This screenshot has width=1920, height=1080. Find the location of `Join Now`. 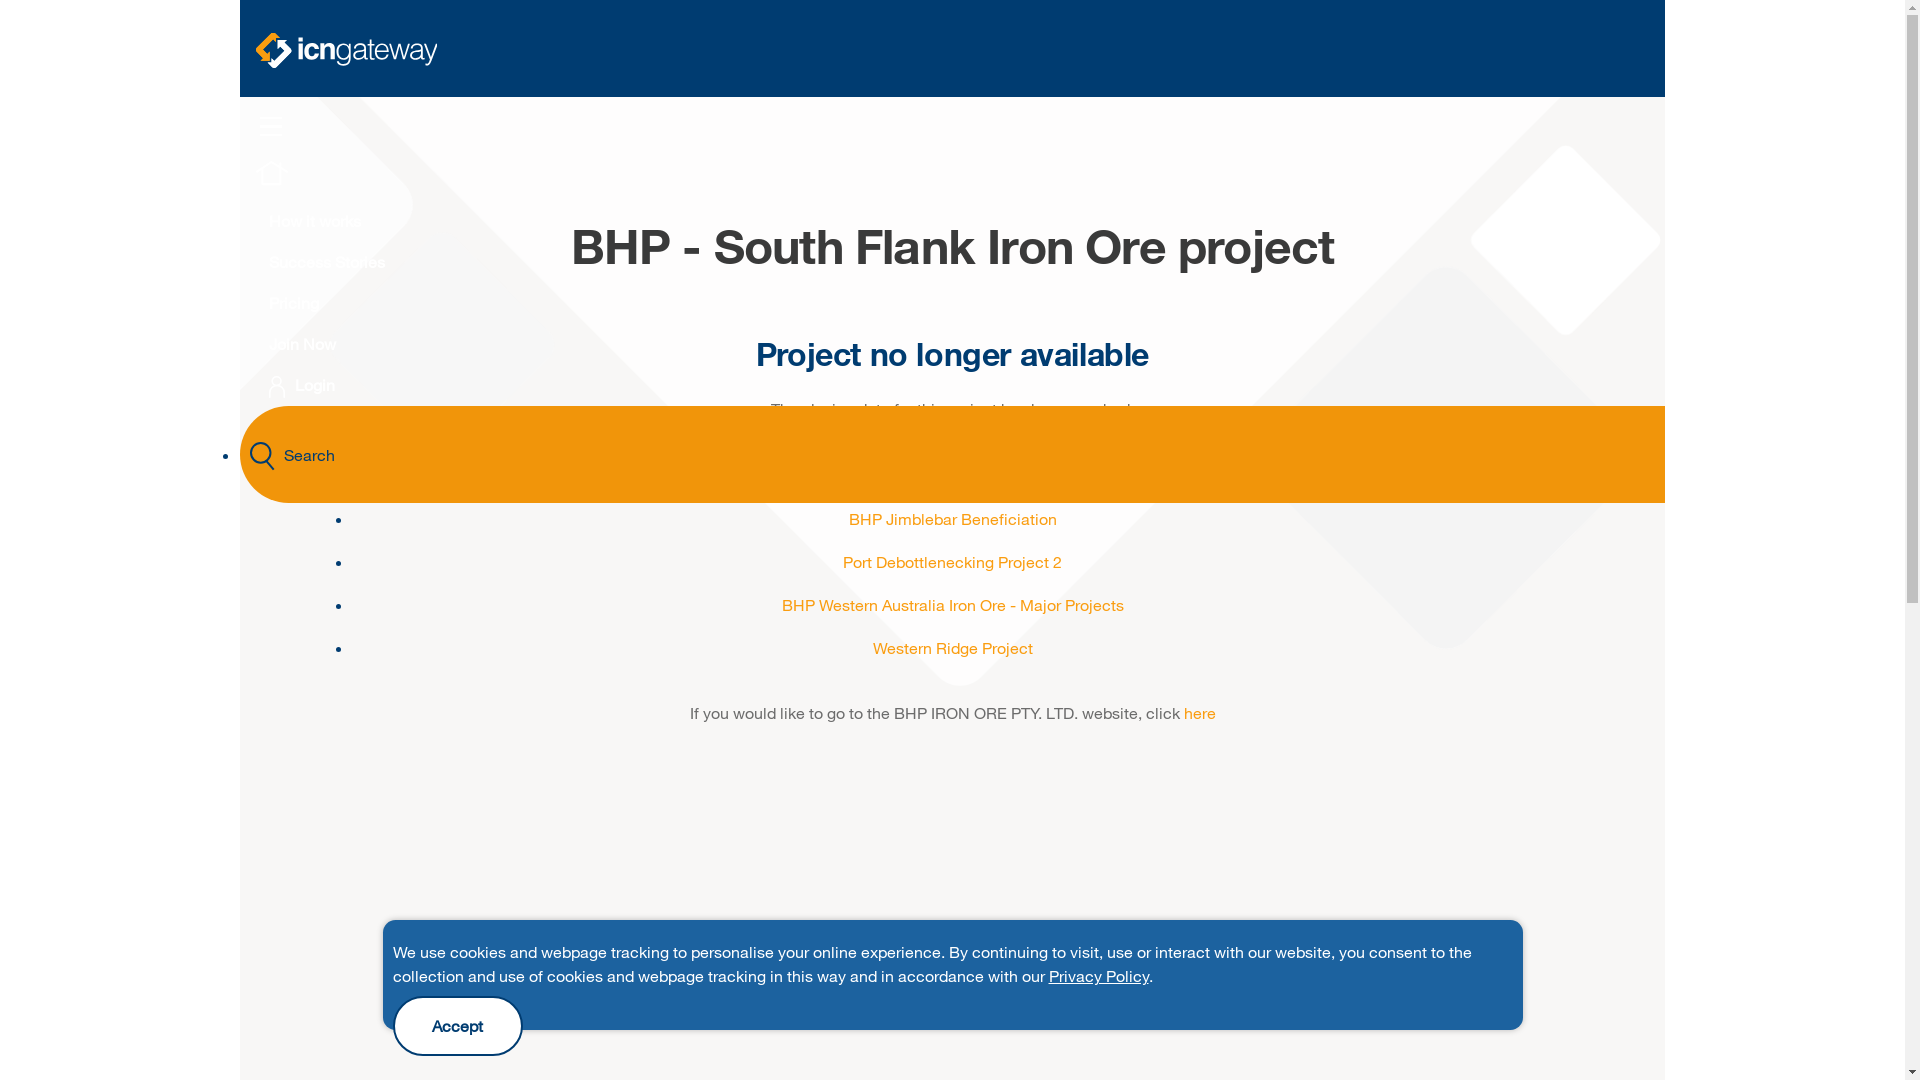

Join Now is located at coordinates (302, 344).